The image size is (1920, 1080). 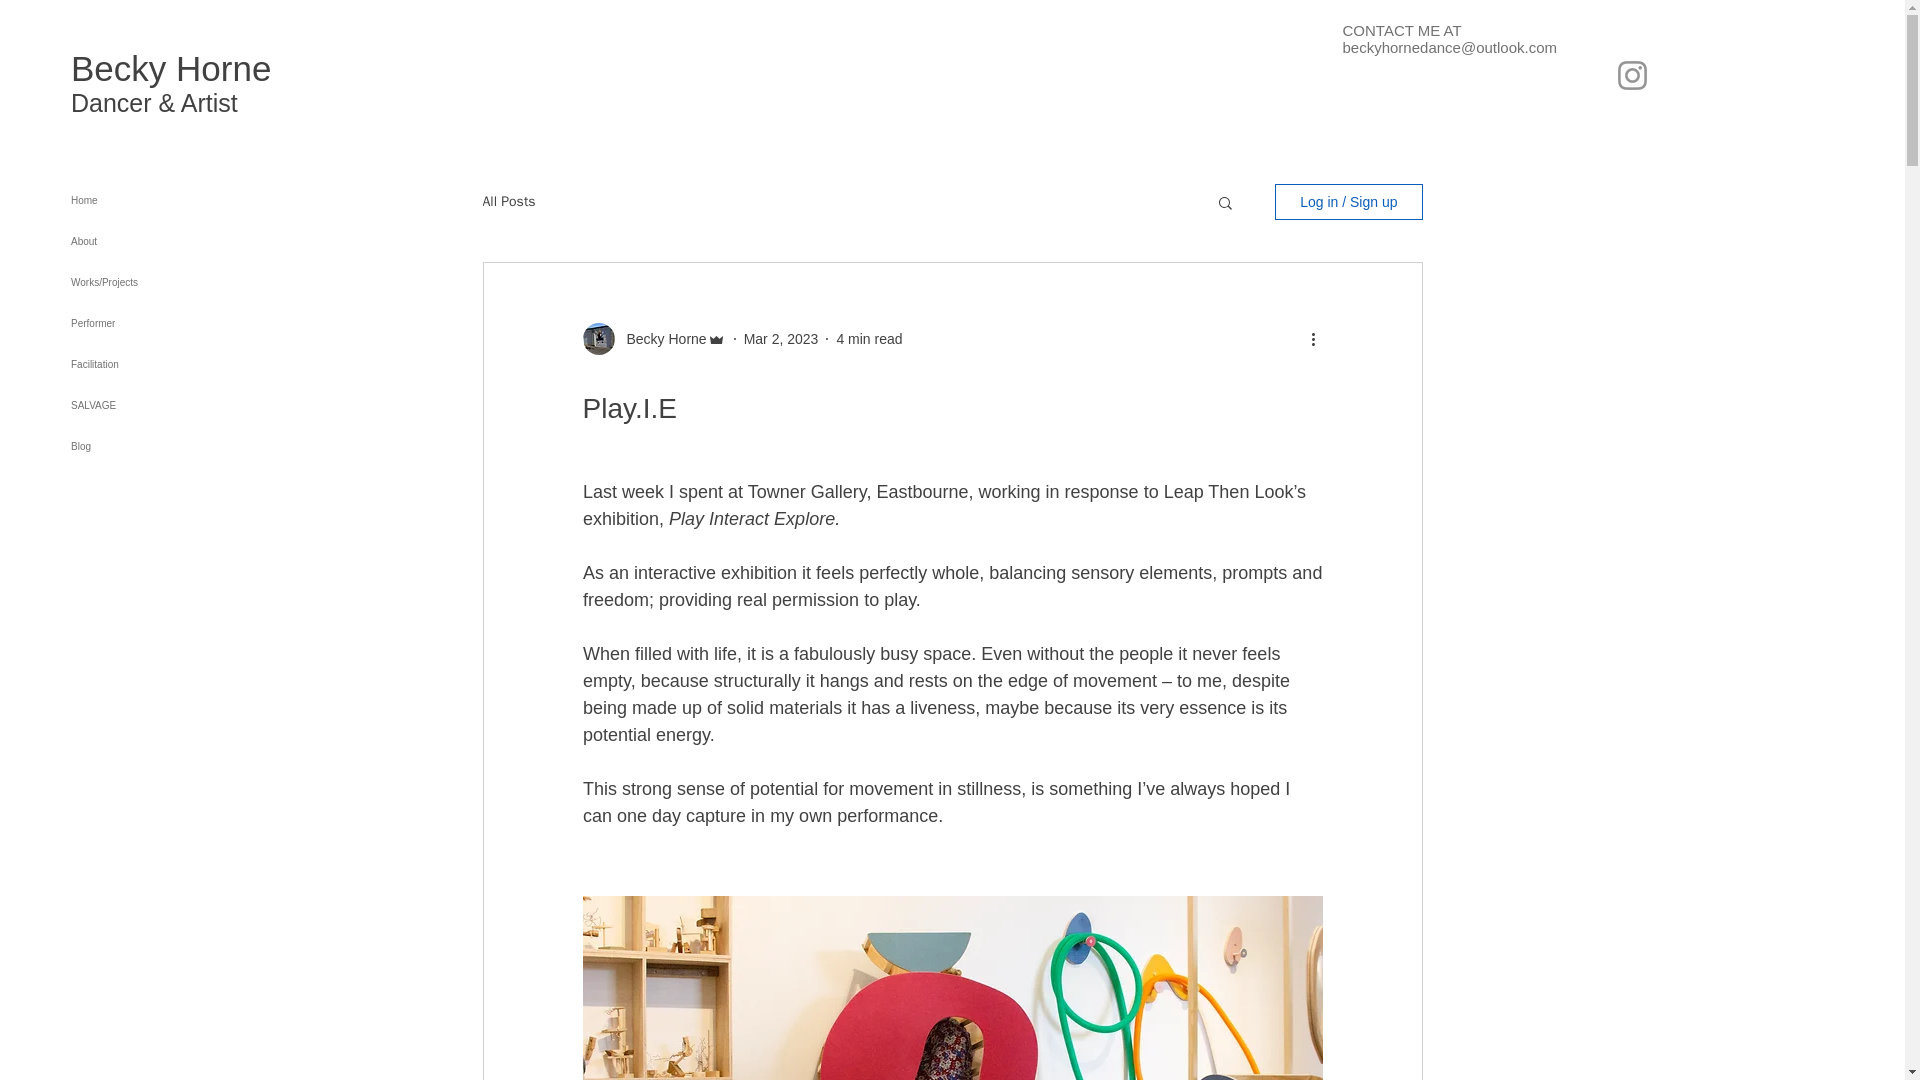 What do you see at coordinates (141, 404) in the screenshot?
I see `SALVAGE` at bounding box center [141, 404].